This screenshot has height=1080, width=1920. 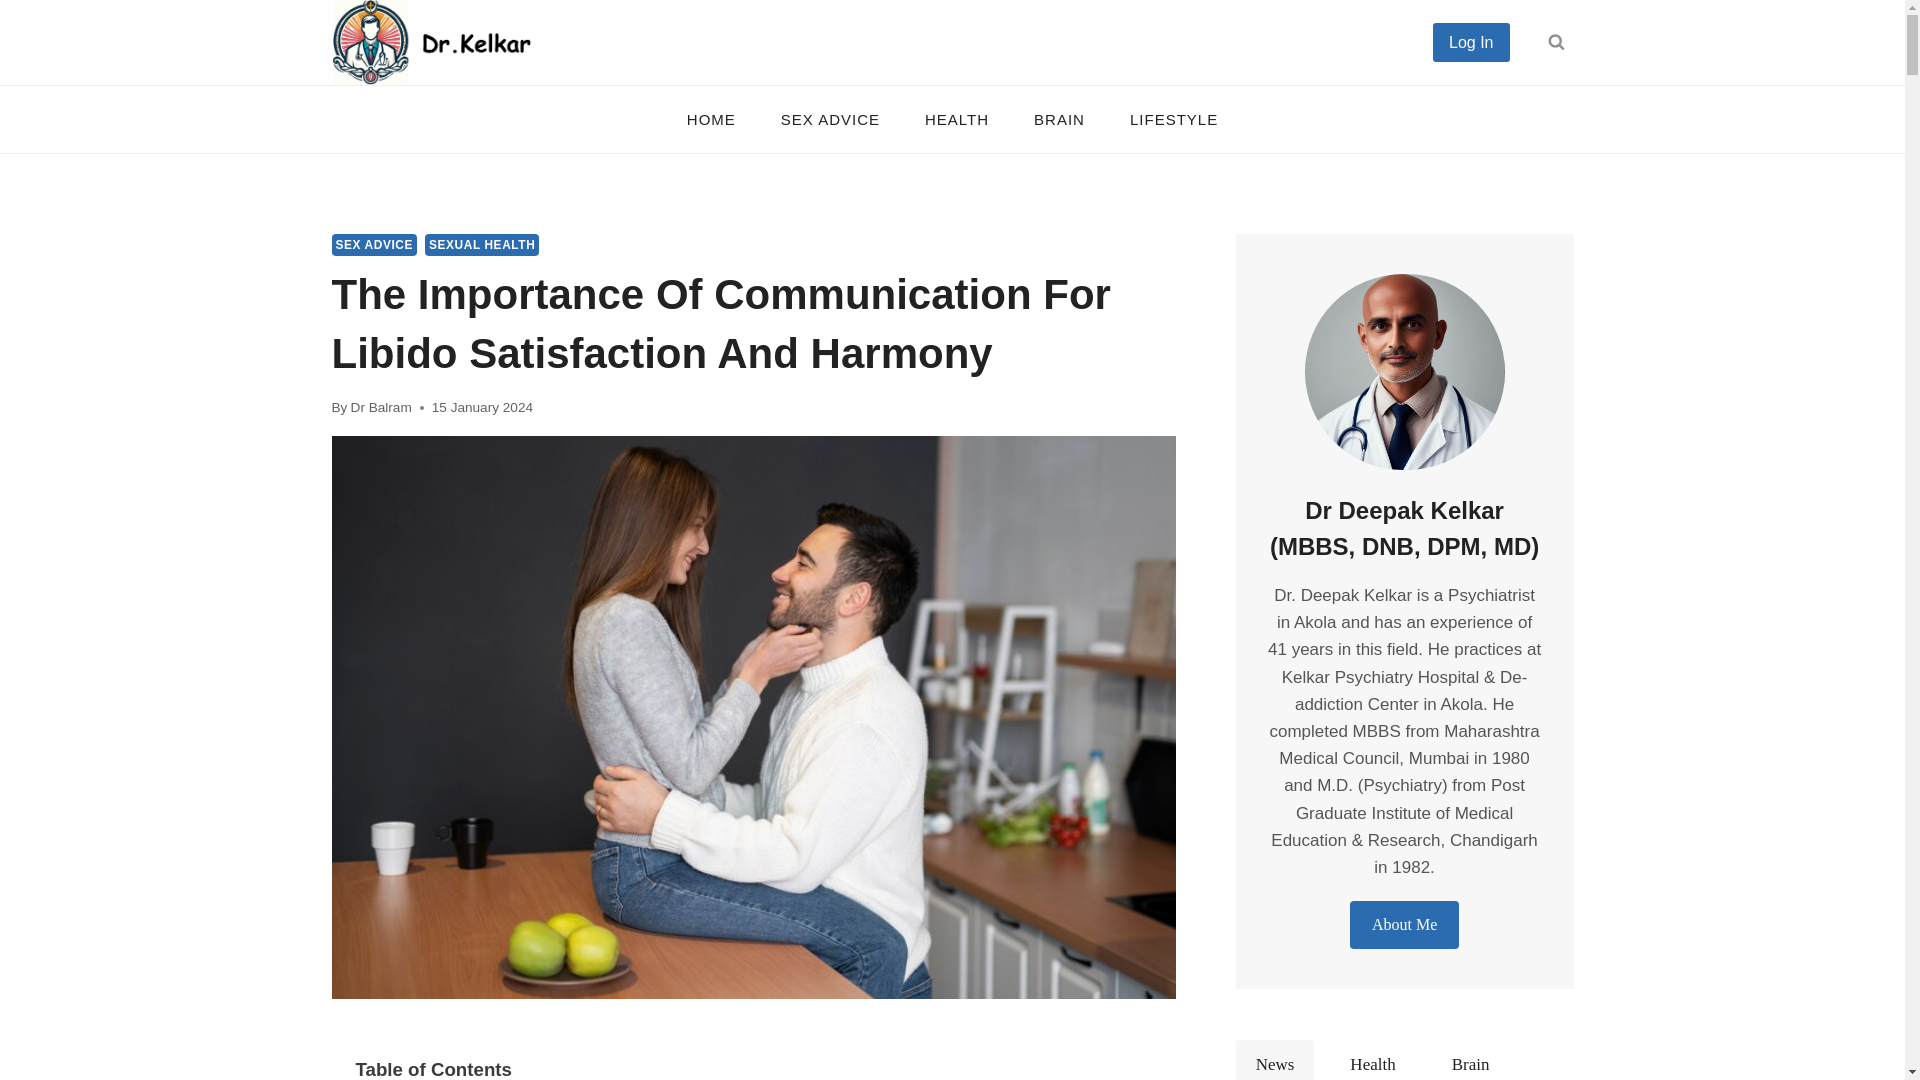 I want to click on Log In, so click(x=1470, y=41).